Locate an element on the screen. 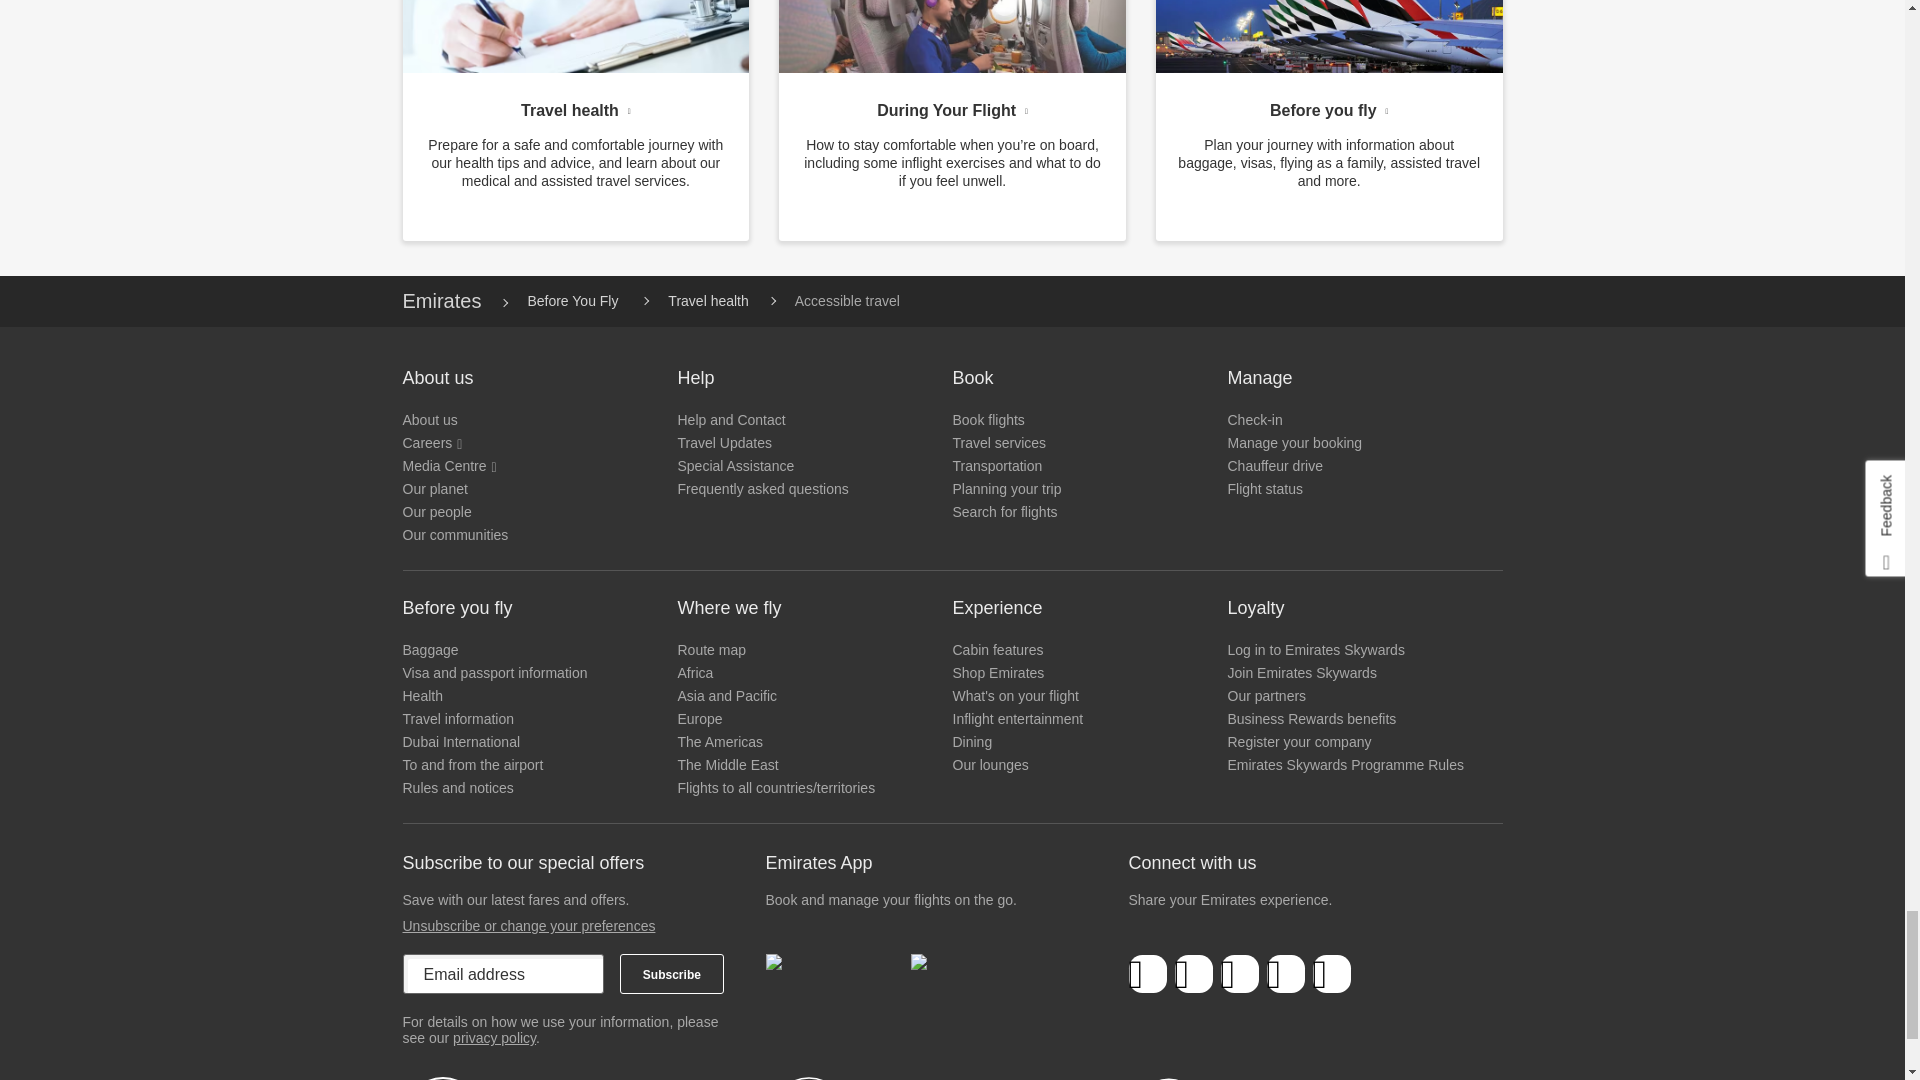 The image size is (1920, 1080). privacy policy is located at coordinates (494, 1038).